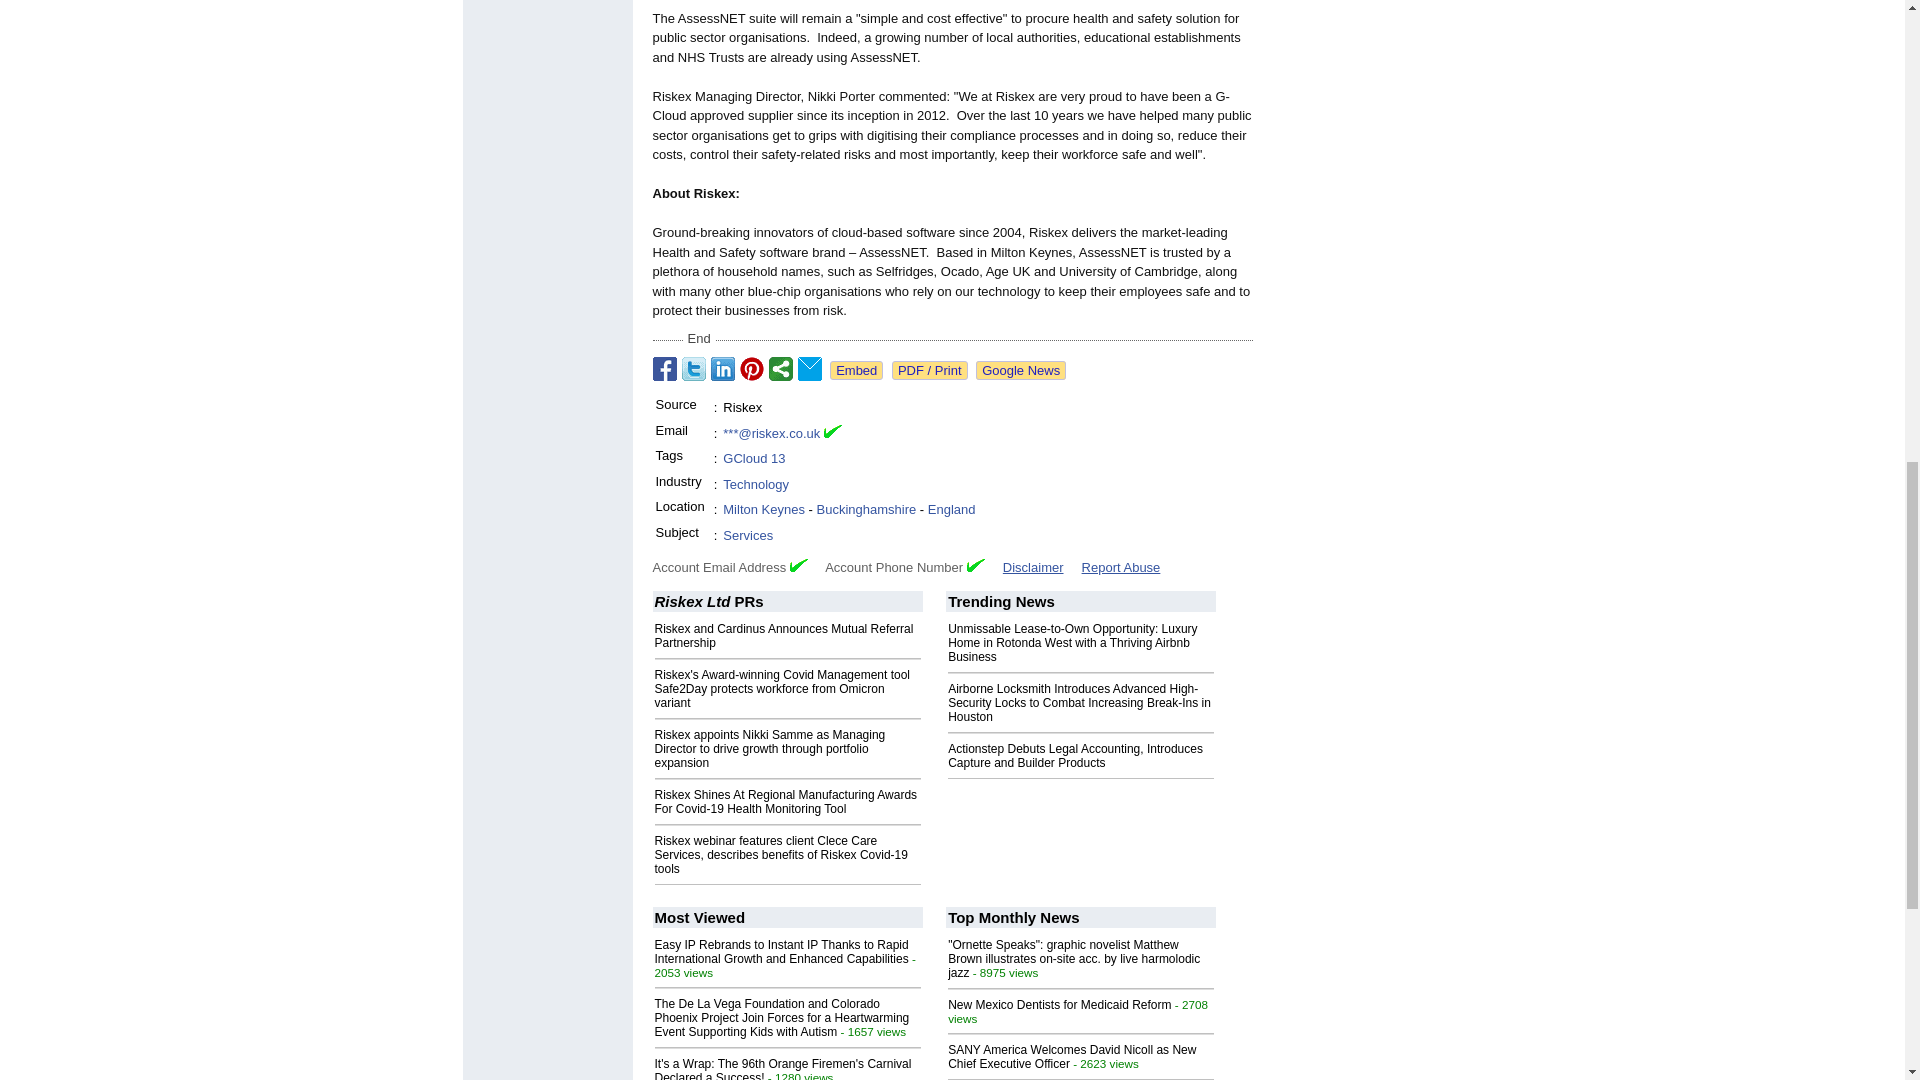 This screenshot has width=1920, height=1080. Describe the element at coordinates (930, 370) in the screenshot. I see `See or print the PDF version!` at that location.